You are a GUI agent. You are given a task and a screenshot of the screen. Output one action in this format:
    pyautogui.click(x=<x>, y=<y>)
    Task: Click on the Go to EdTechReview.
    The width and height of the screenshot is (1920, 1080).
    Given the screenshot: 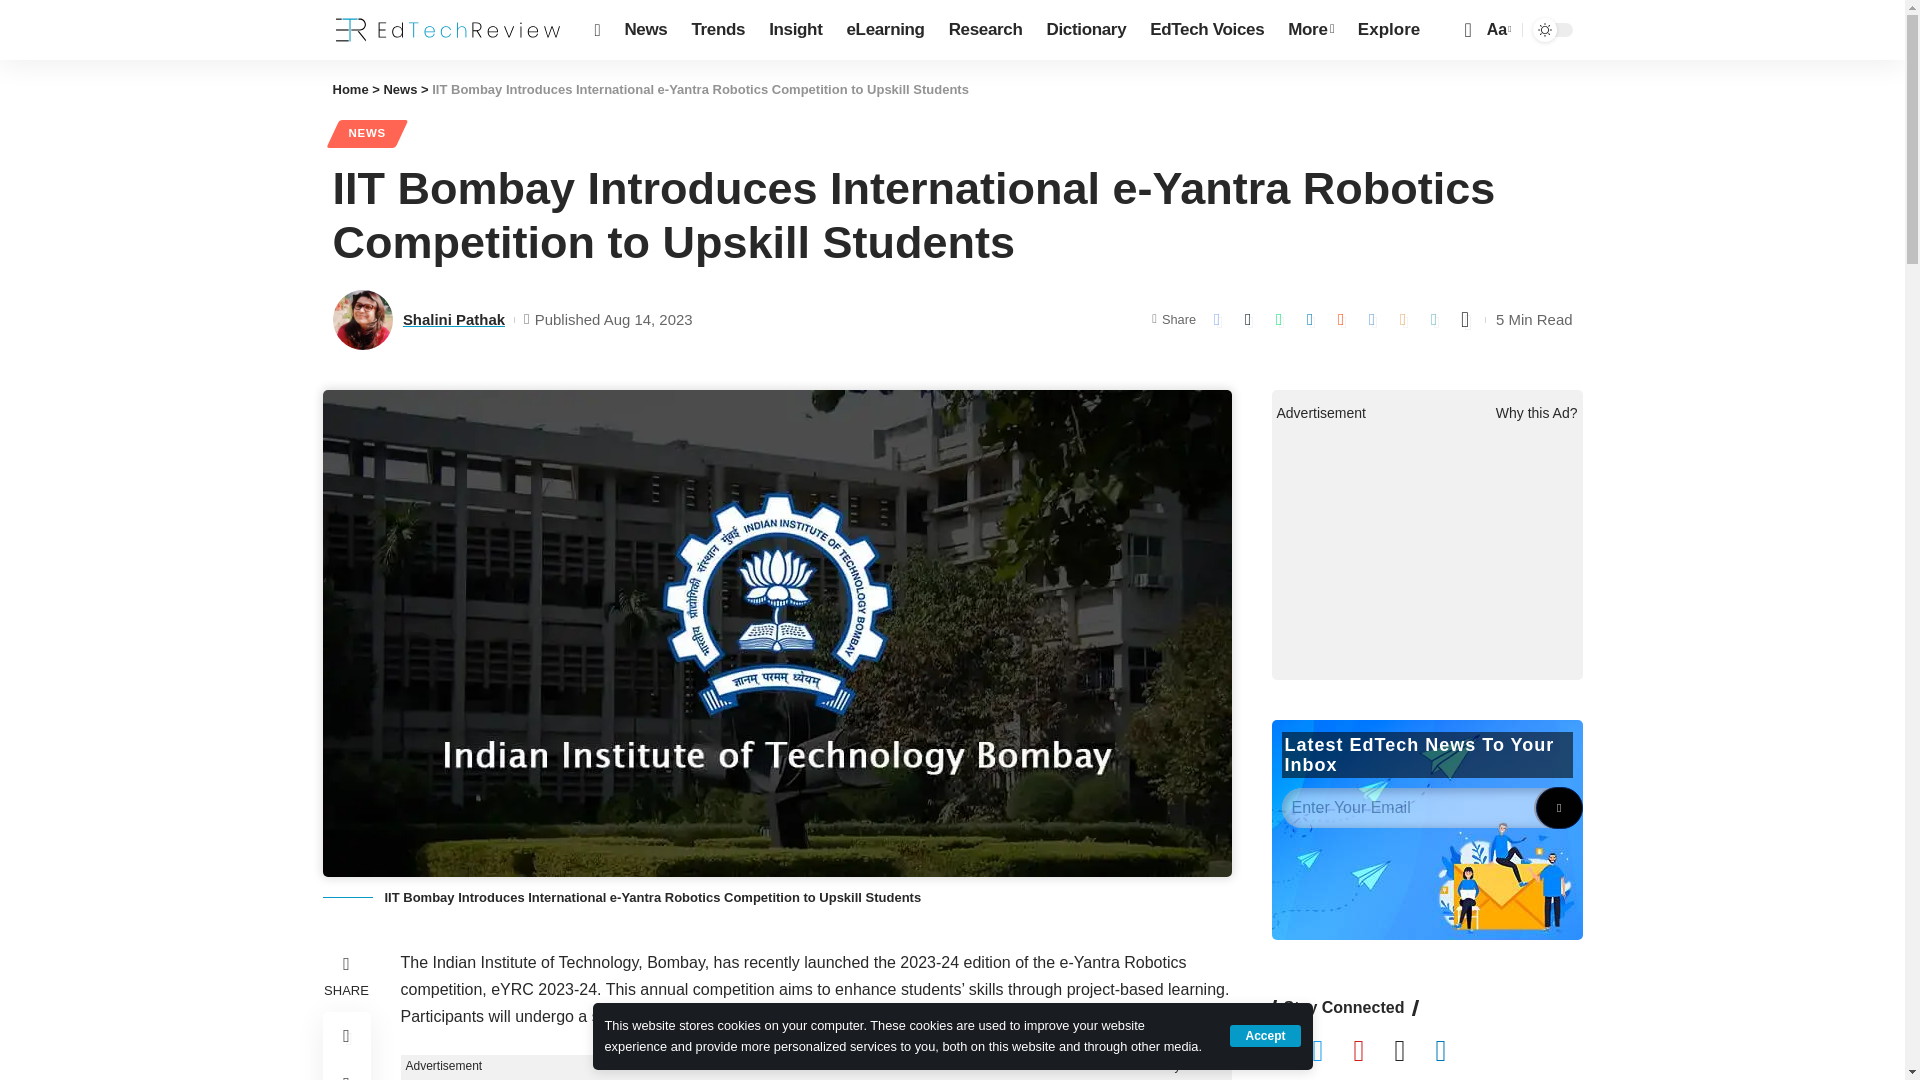 What is the action you would take?
    pyautogui.click(x=350, y=90)
    